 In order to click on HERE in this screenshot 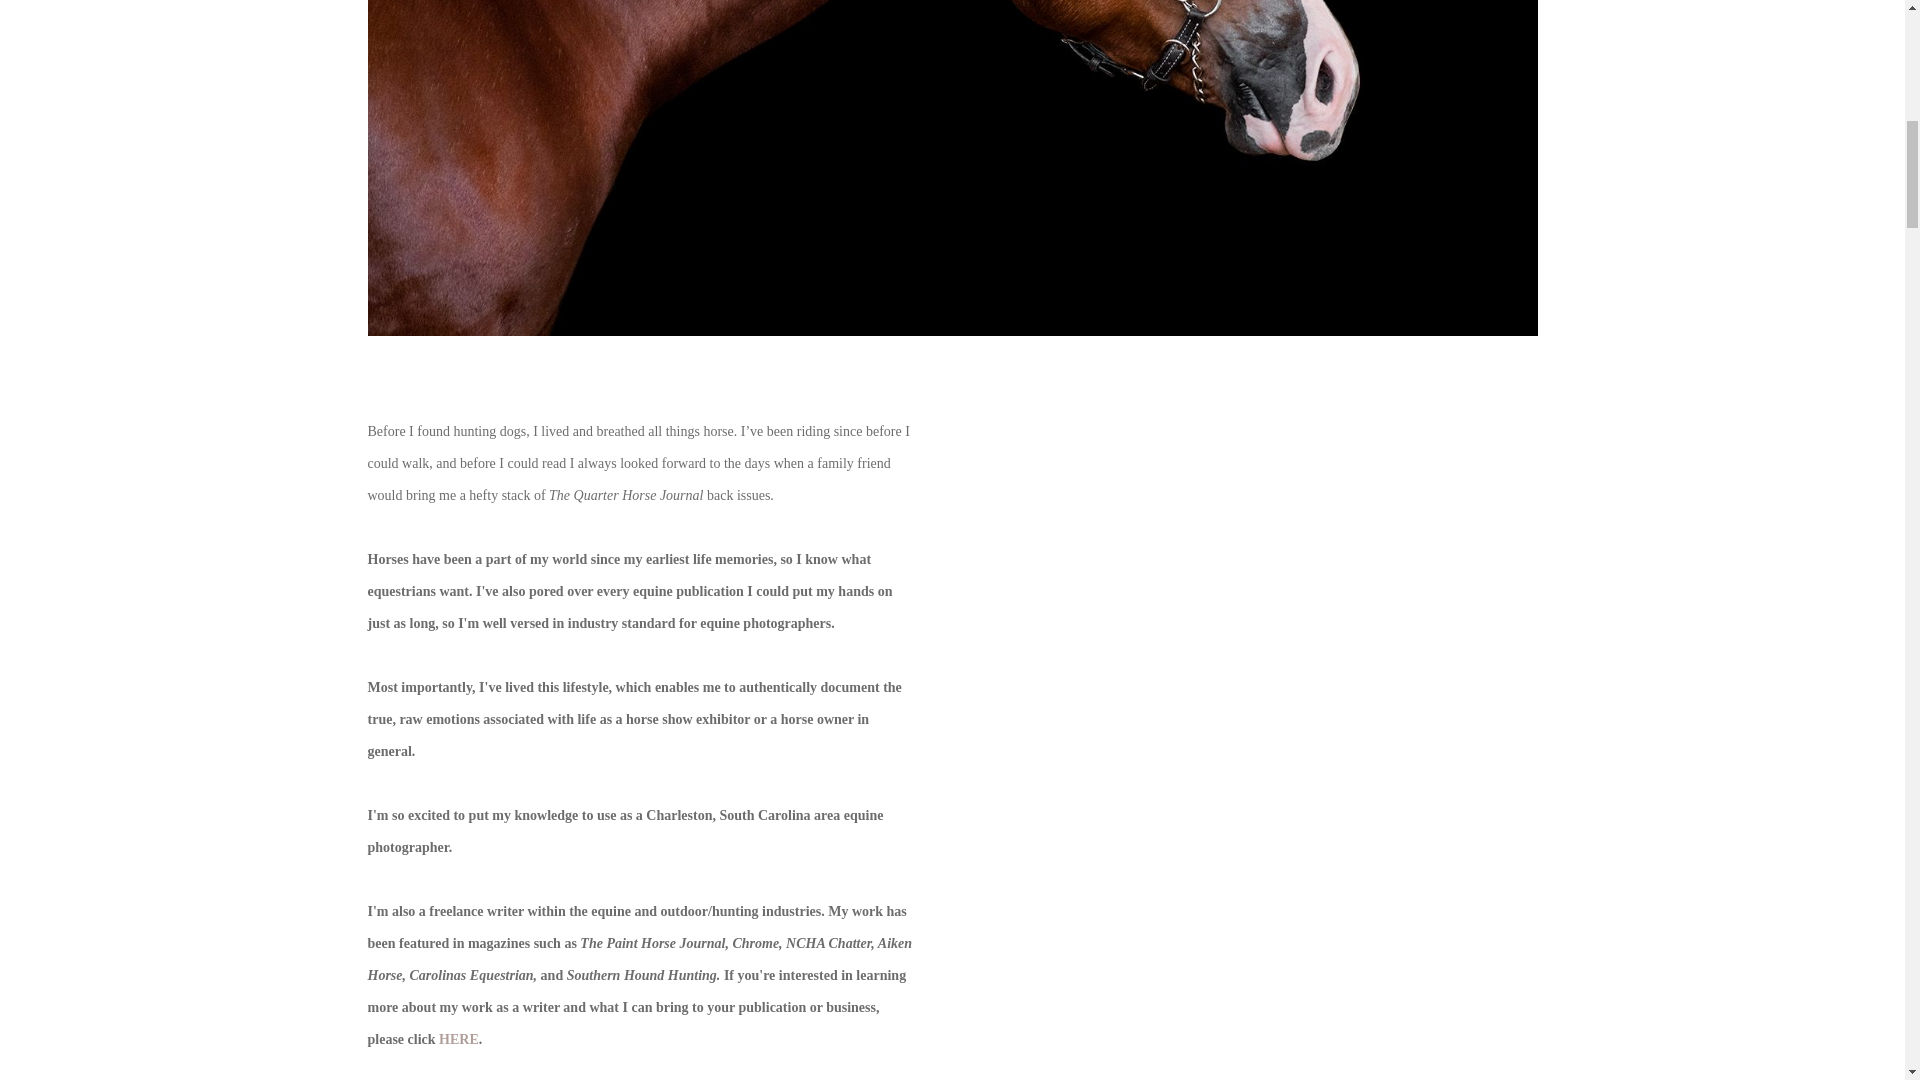, I will do `click(458, 1039)`.